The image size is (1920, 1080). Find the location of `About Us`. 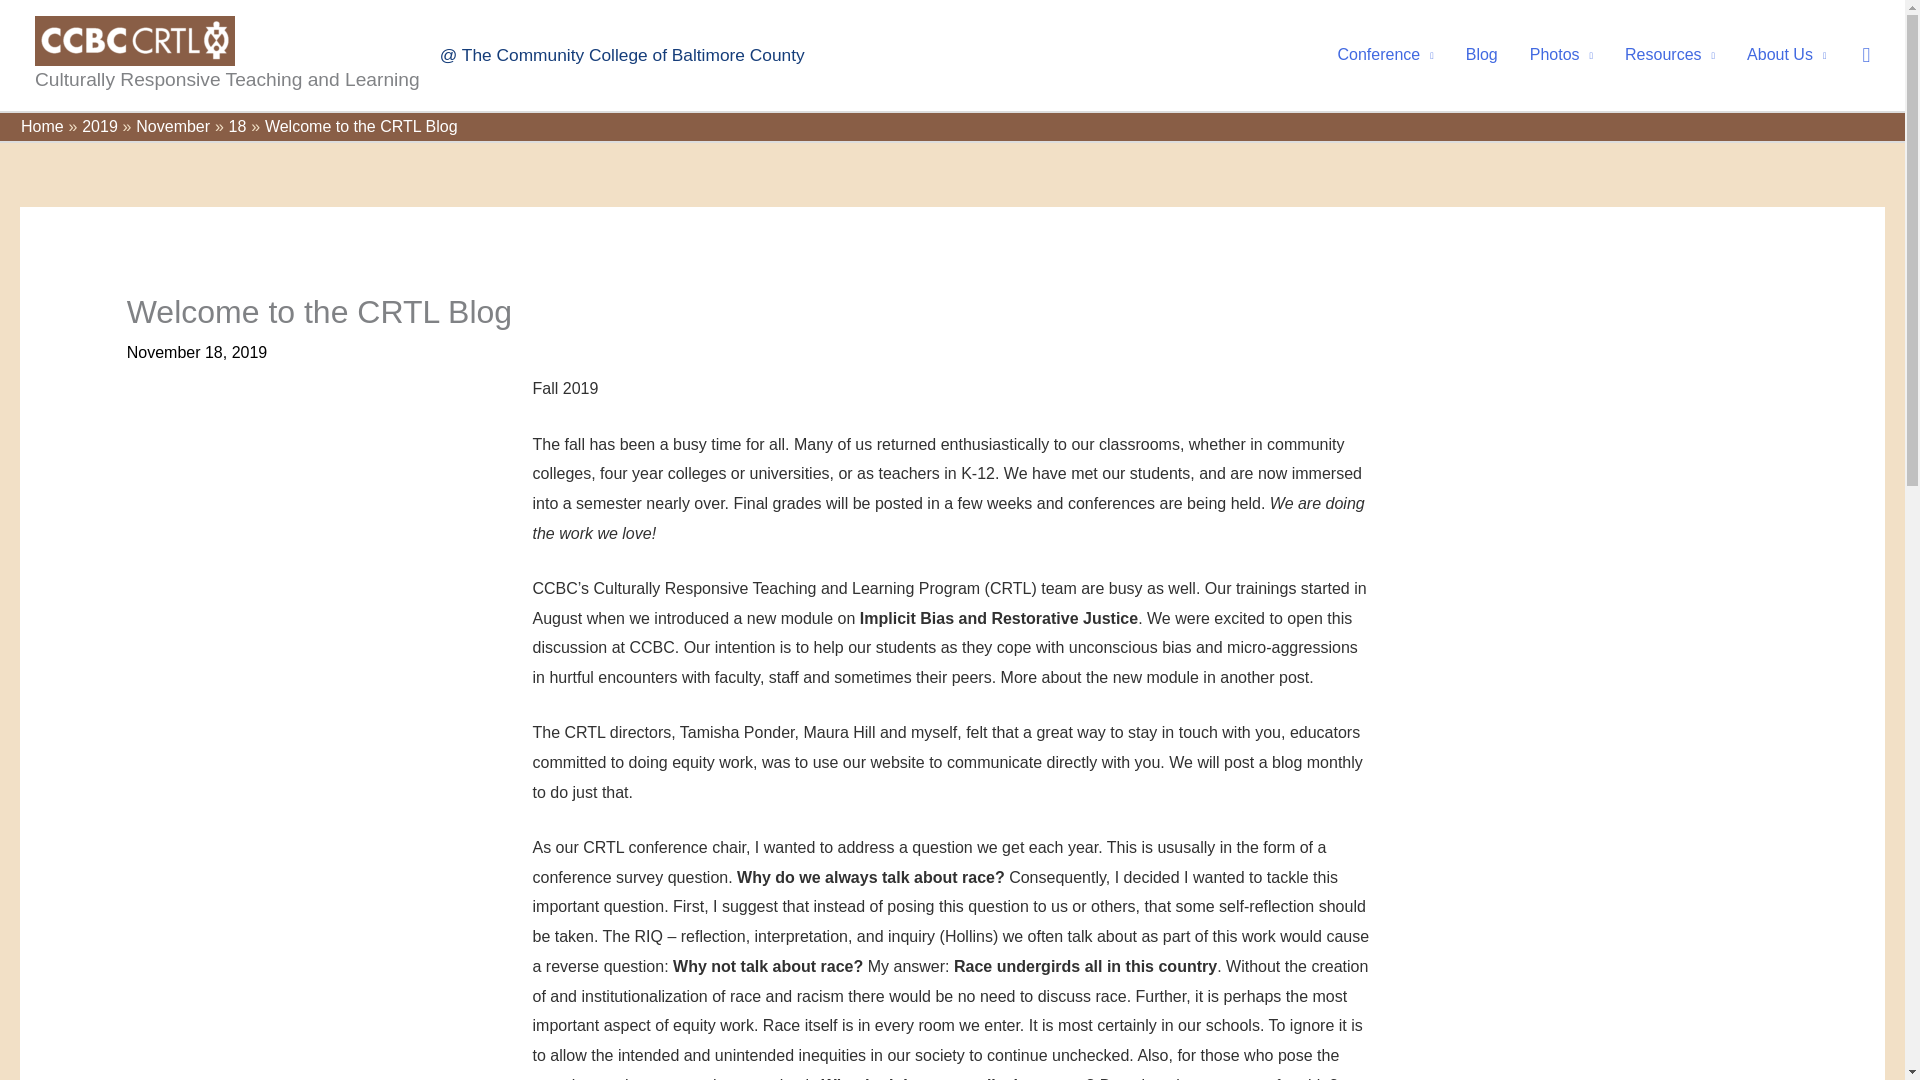

About Us is located at coordinates (1786, 54).